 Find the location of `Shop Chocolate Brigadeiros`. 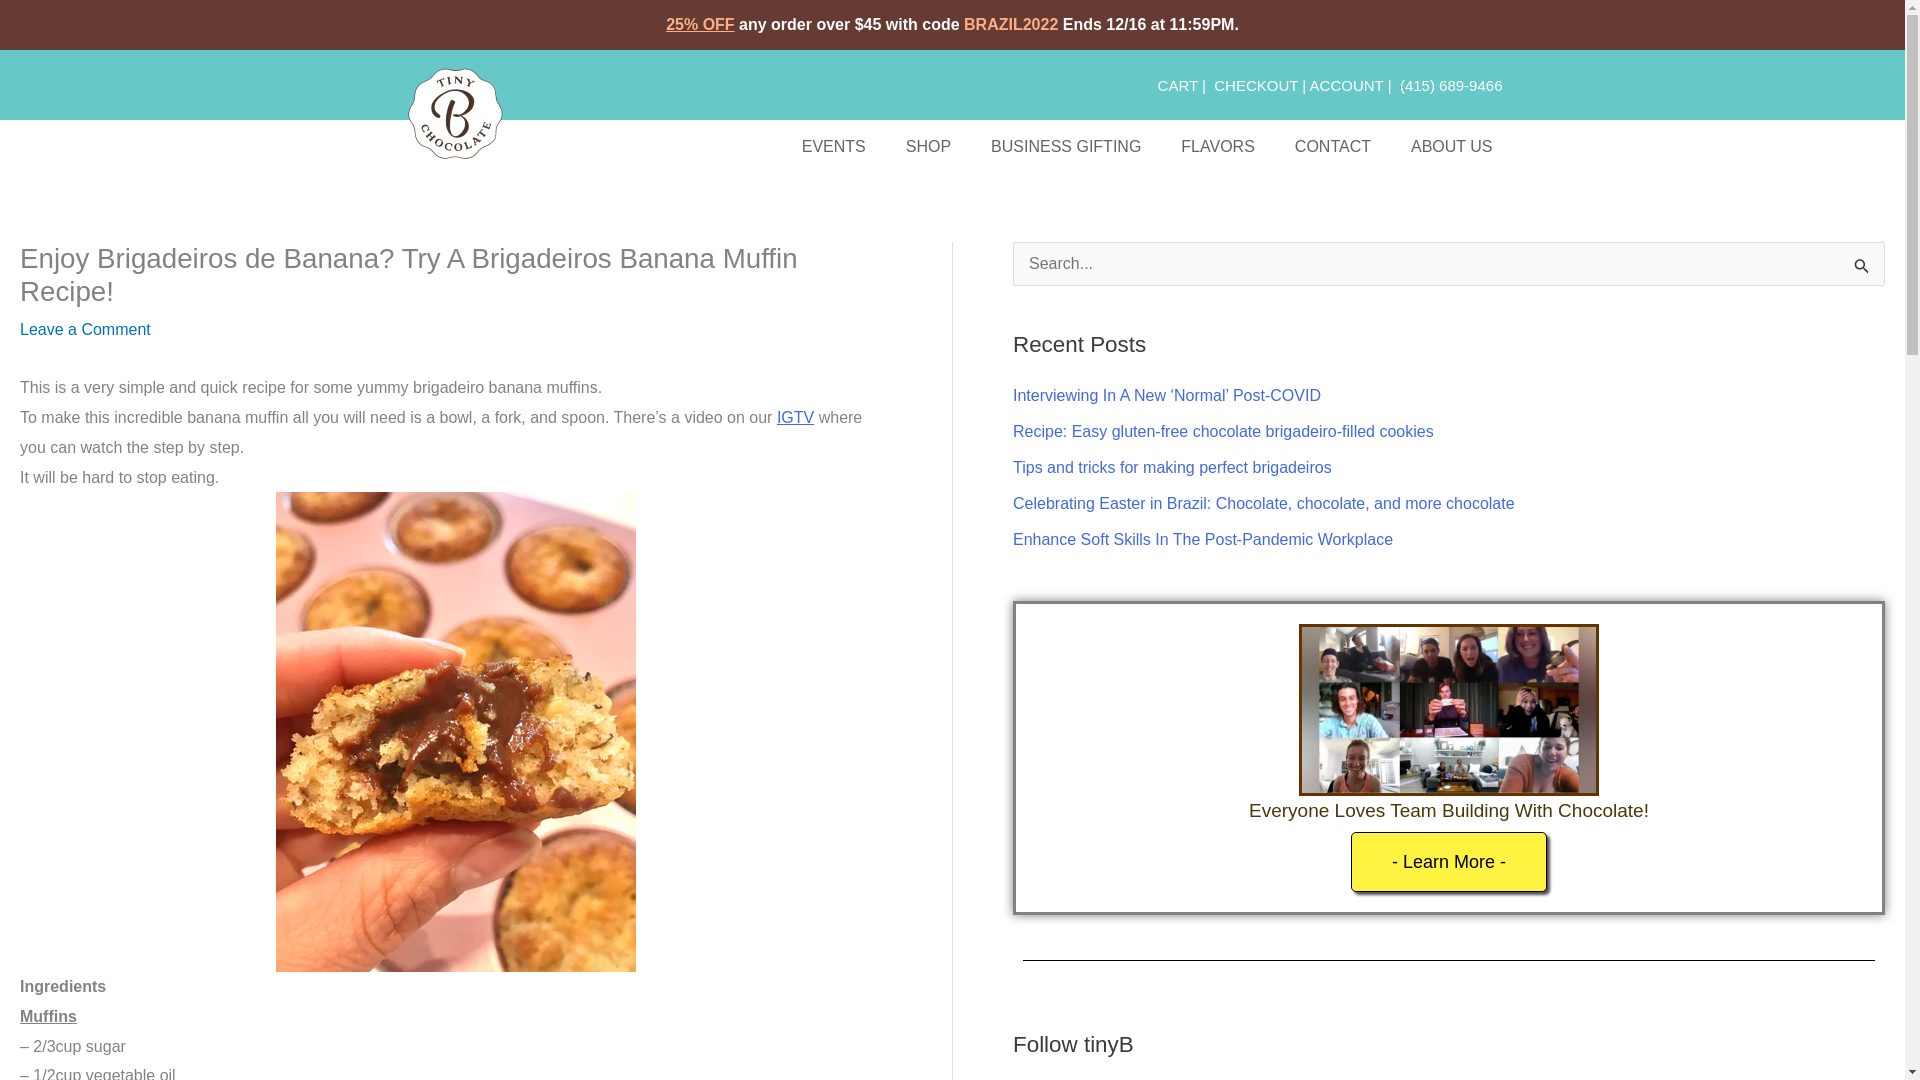

Shop Chocolate Brigadeiros is located at coordinates (928, 146).